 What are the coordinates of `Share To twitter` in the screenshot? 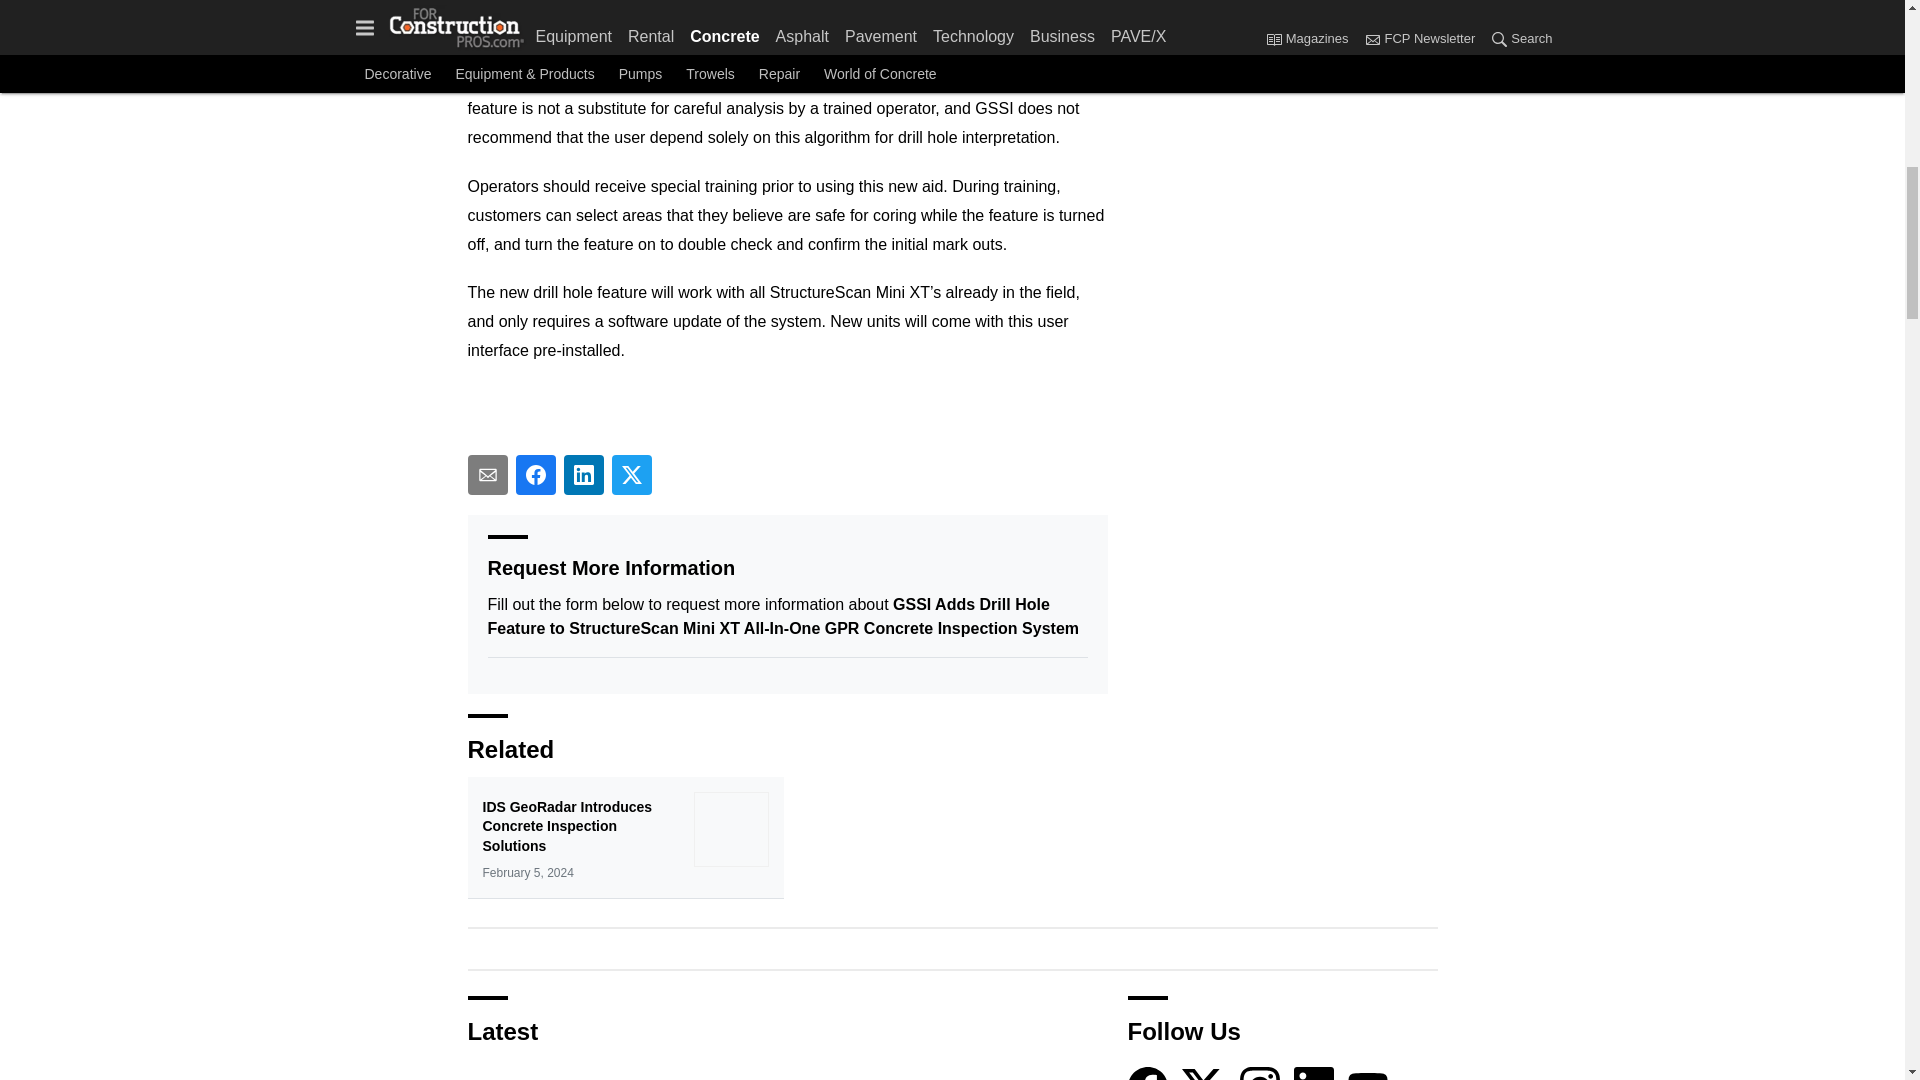 It's located at (632, 474).